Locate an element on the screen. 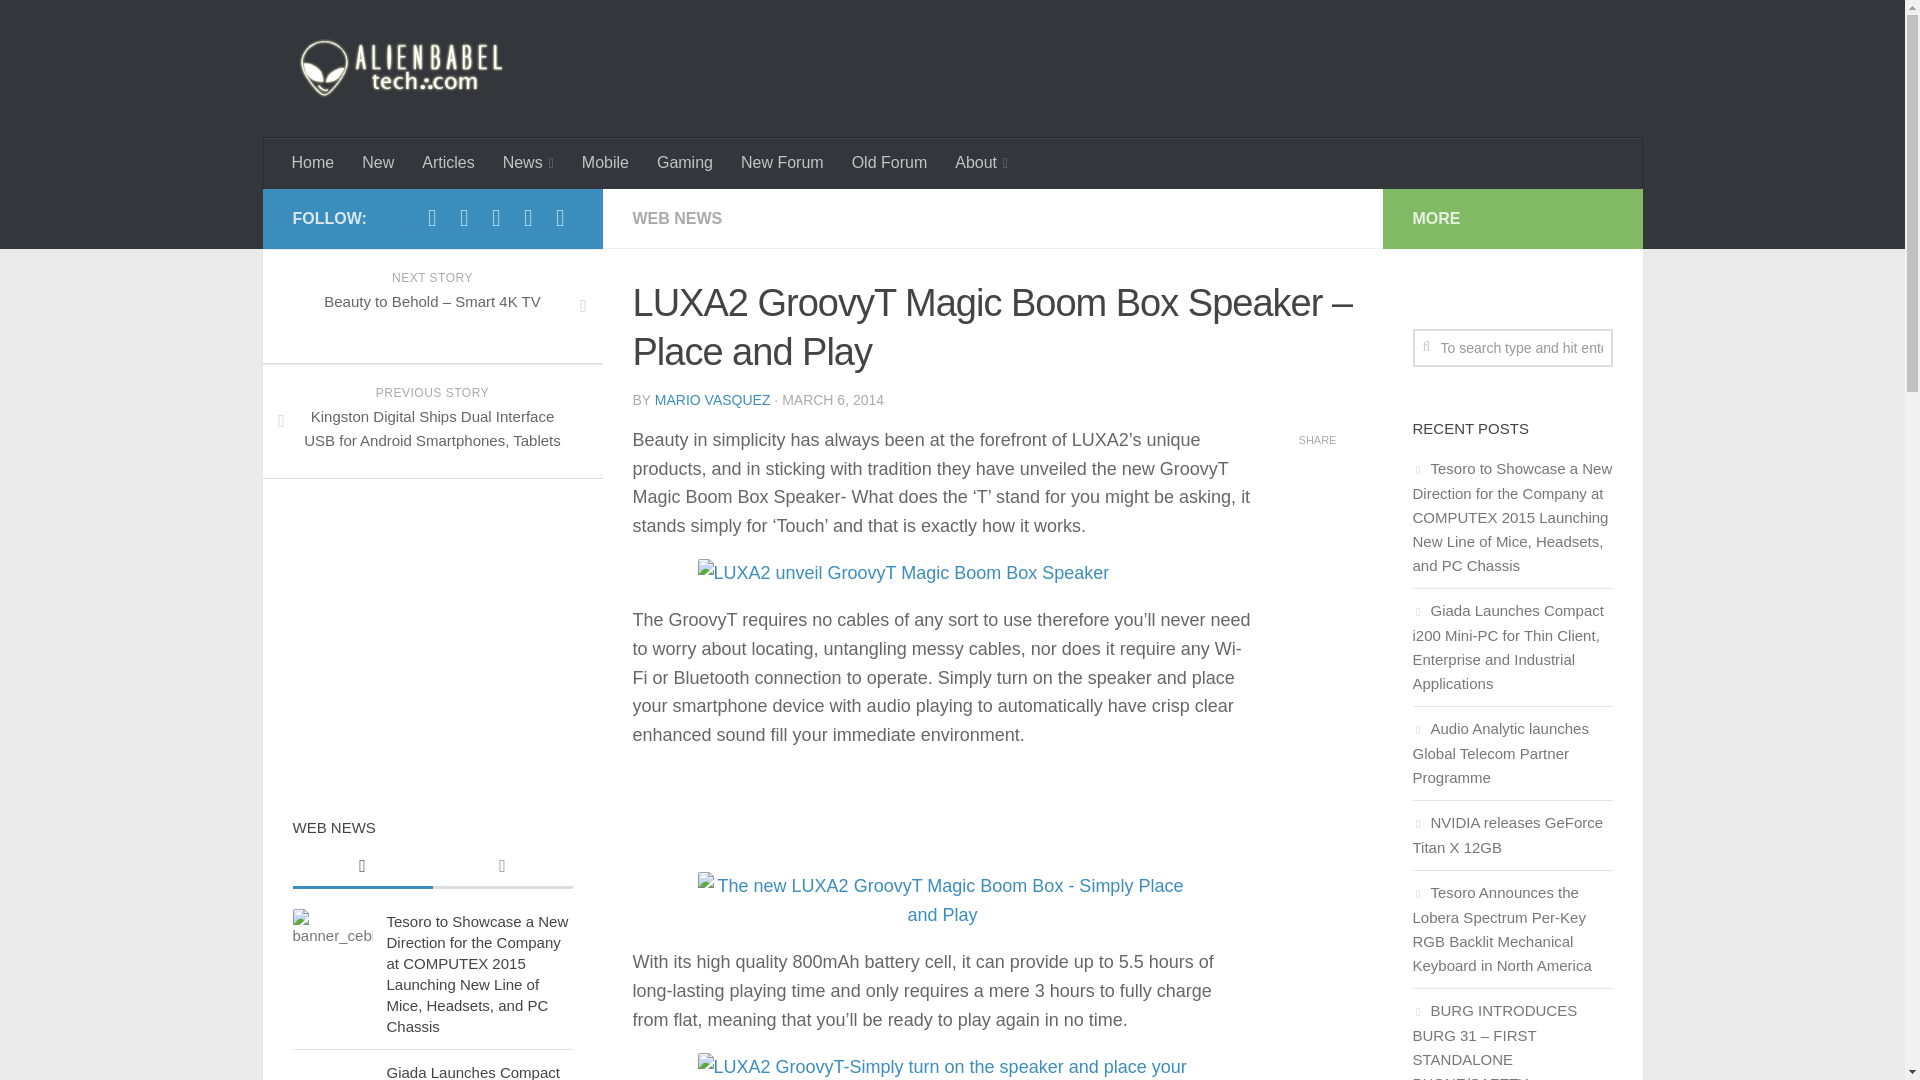 The image size is (1920, 1080). Recent Posts is located at coordinates (362, 866).